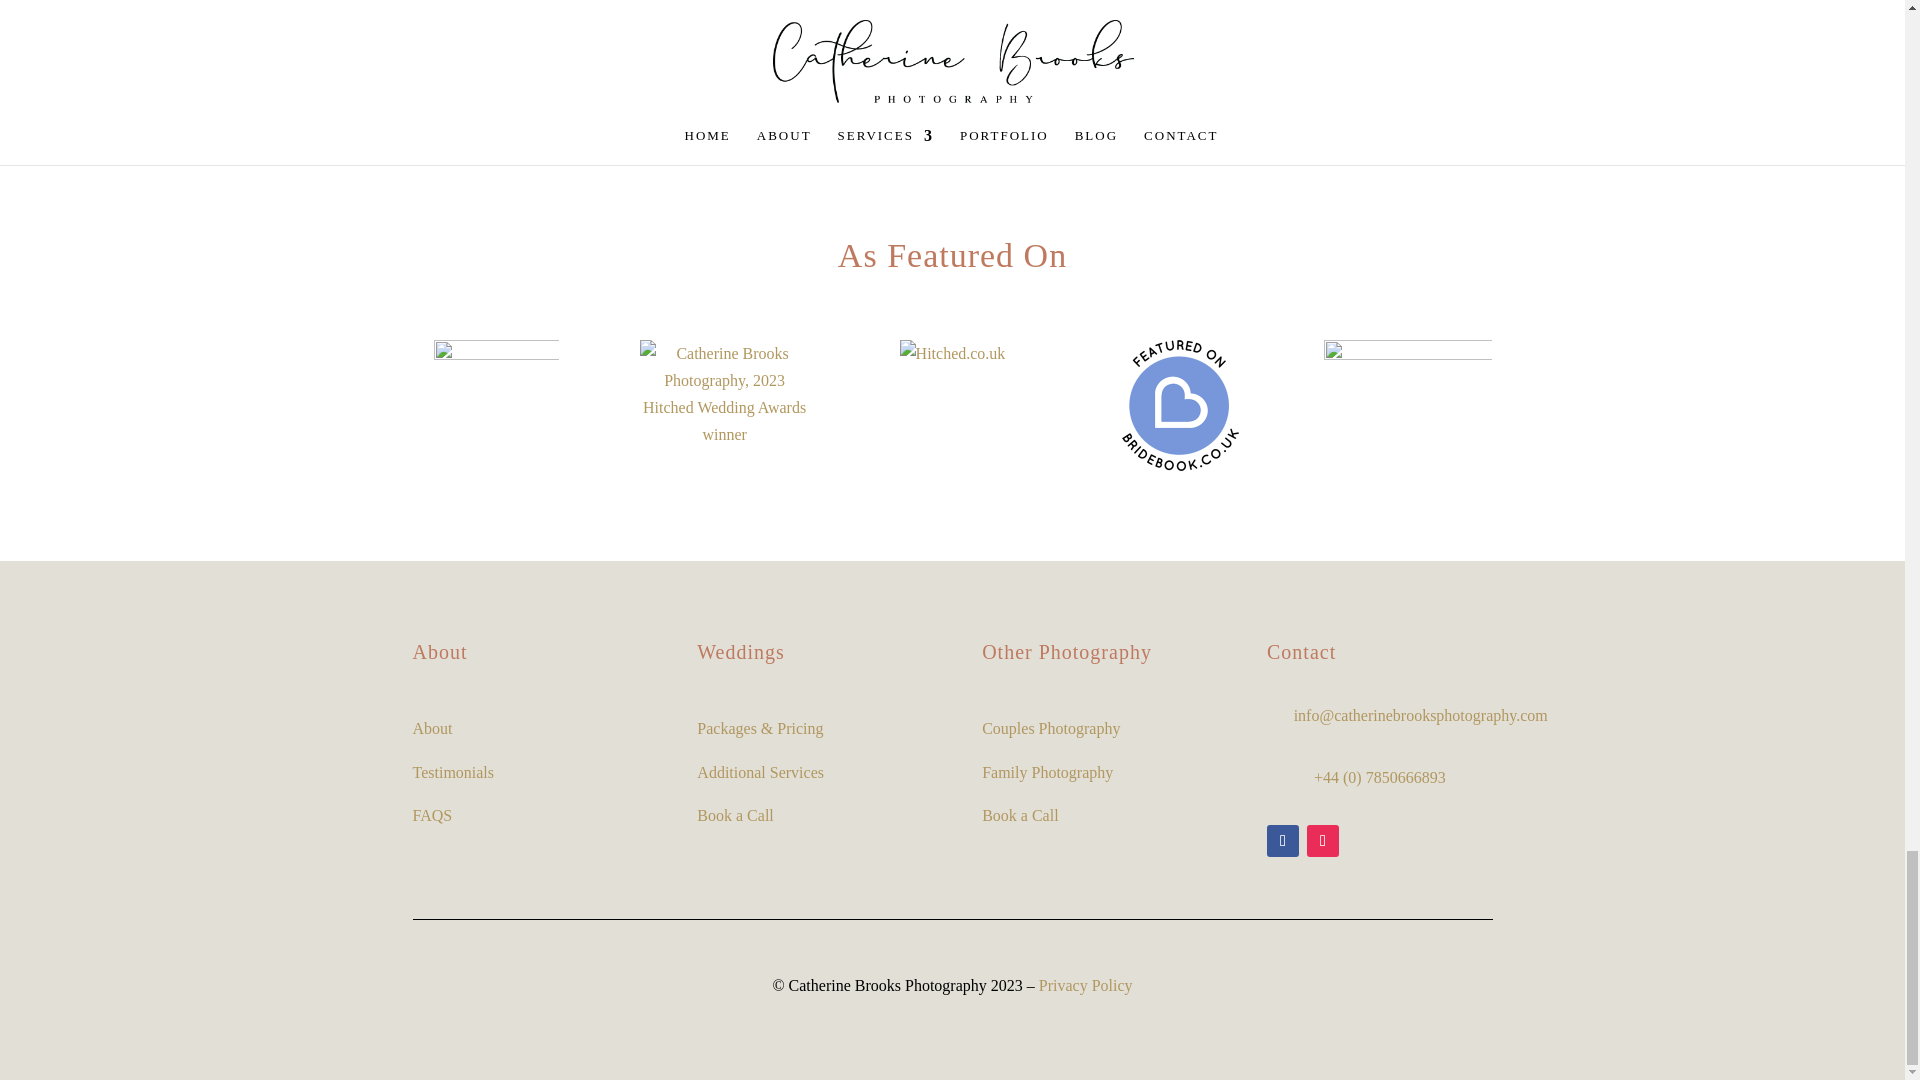 The height and width of the screenshot is (1080, 1920). What do you see at coordinates (1283, 841) in the screenshot?
I see `Follow on Facebook` at bounding box center [1283, 841].